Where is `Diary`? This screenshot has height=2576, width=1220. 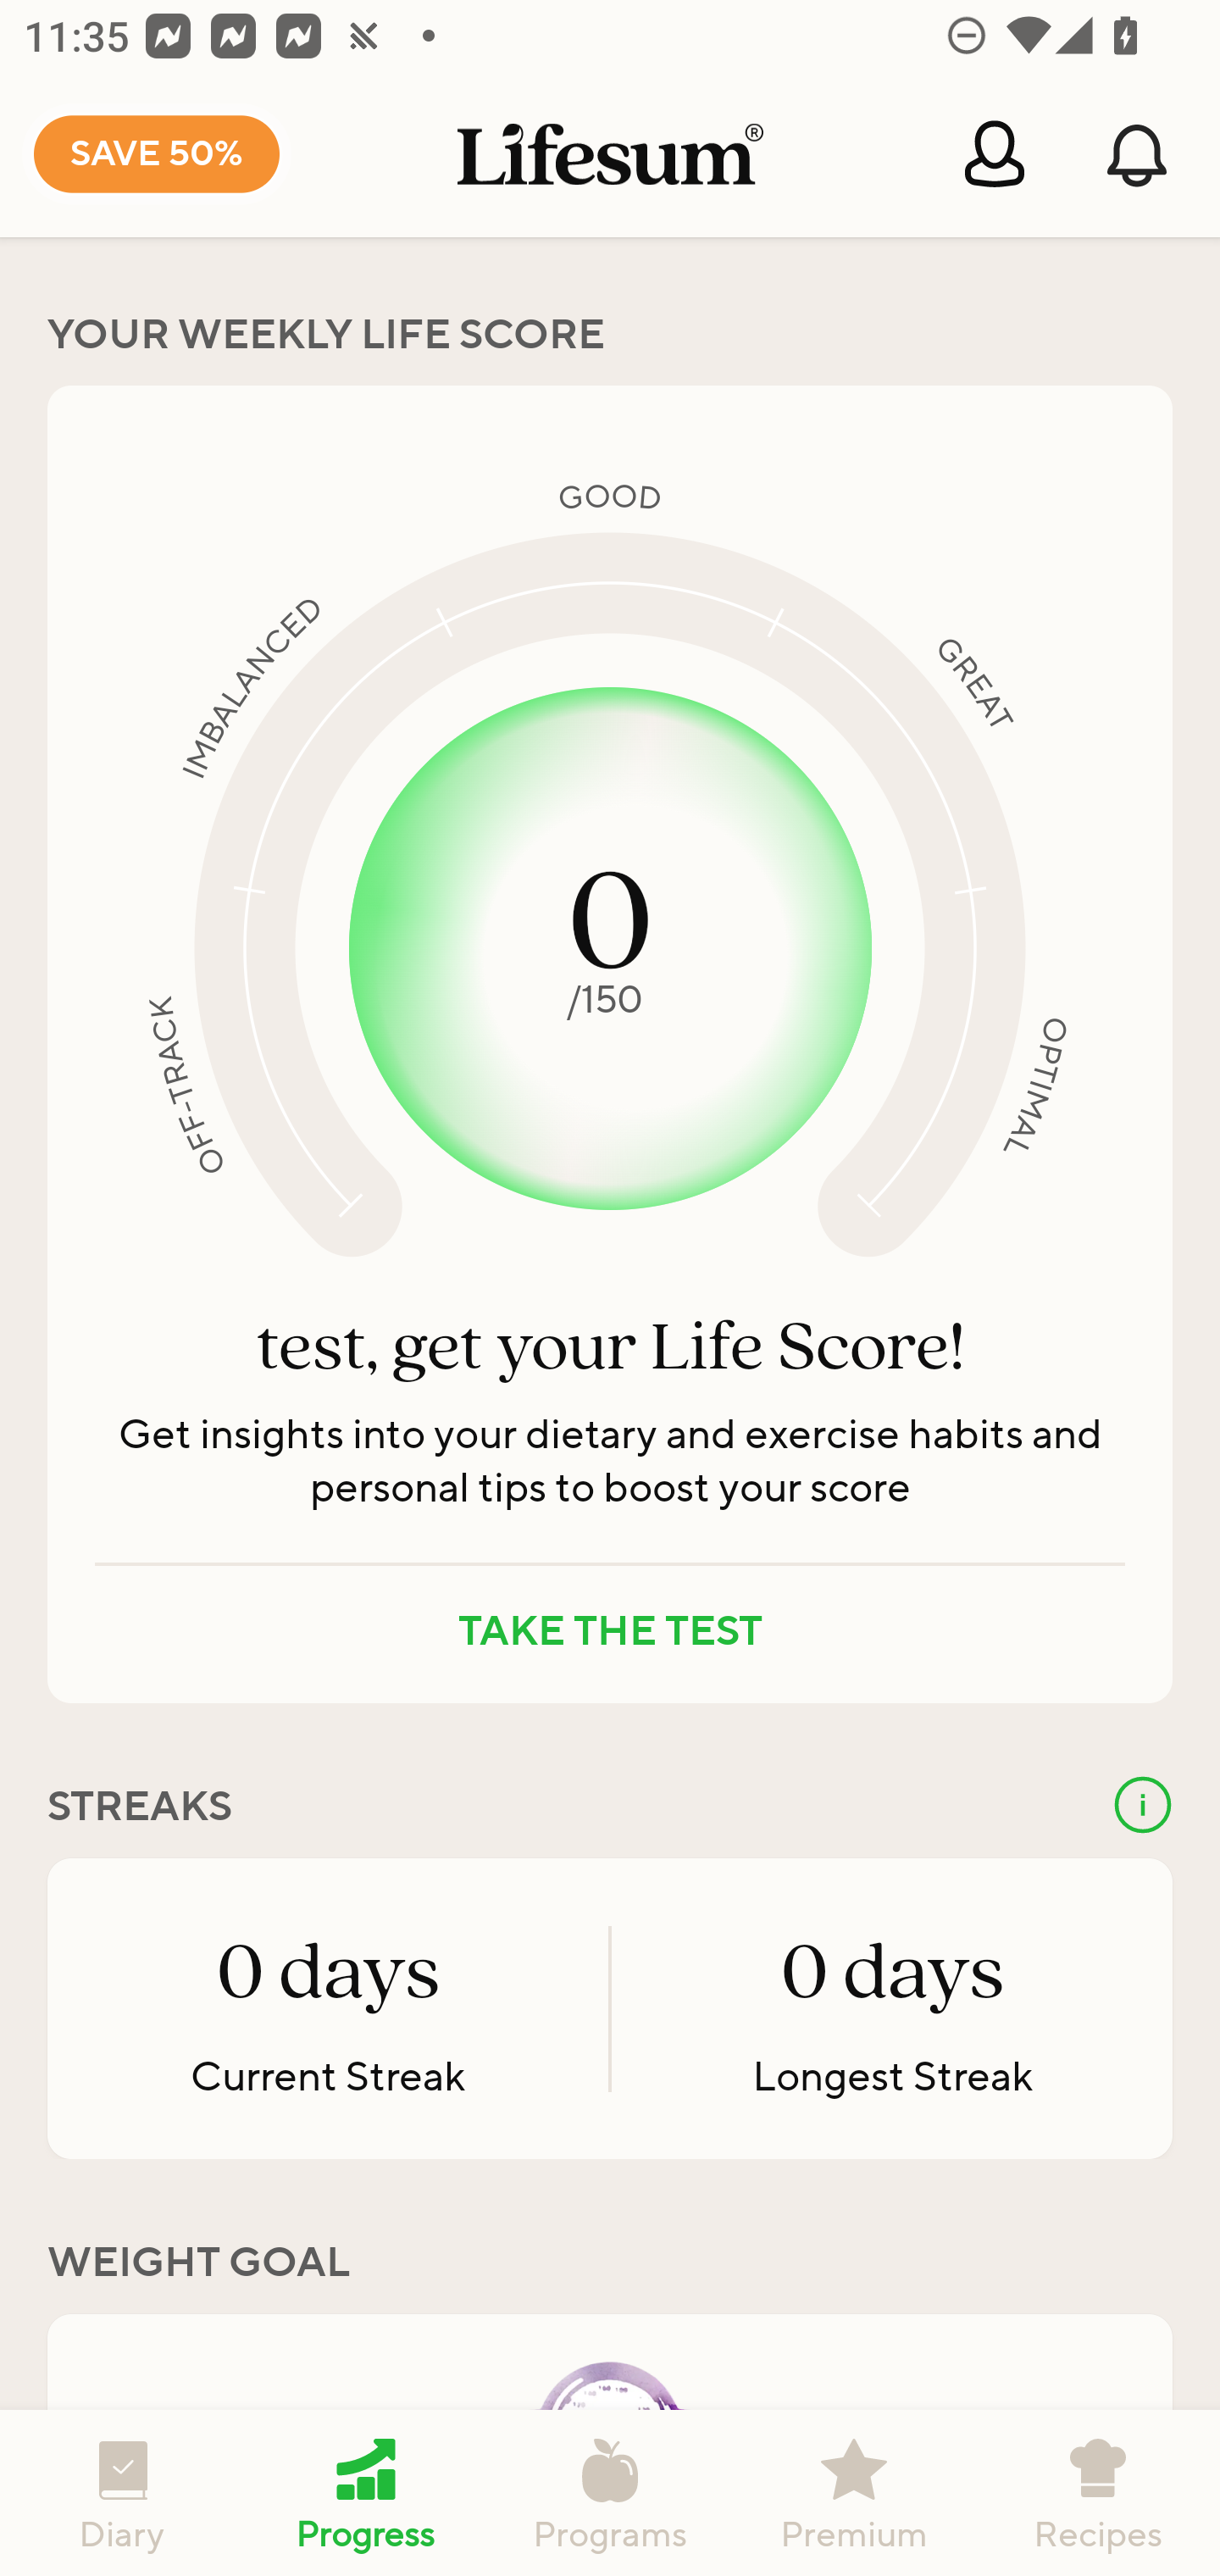
Diary is located at coordinates (122, 2493).